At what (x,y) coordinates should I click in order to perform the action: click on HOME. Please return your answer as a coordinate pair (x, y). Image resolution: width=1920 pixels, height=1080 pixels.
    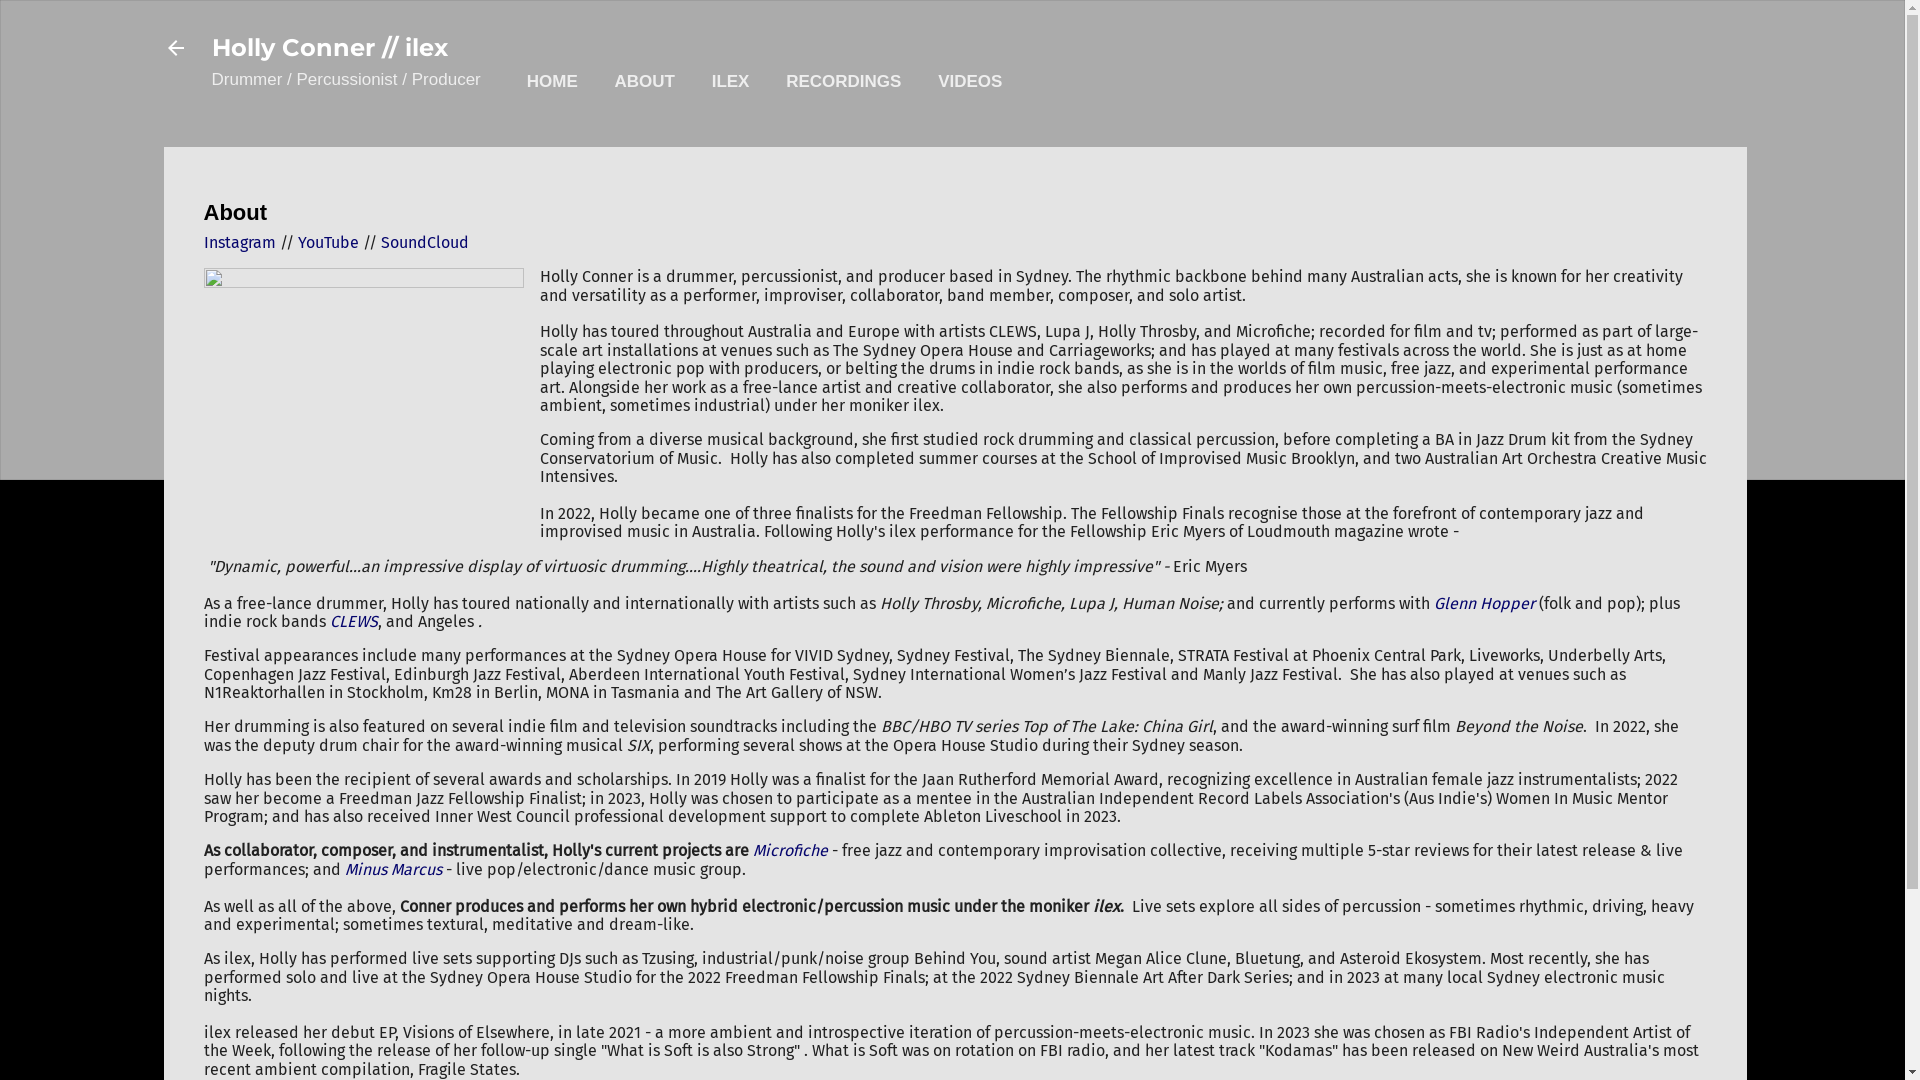
    Looking at the image, I should click on (552, 82).